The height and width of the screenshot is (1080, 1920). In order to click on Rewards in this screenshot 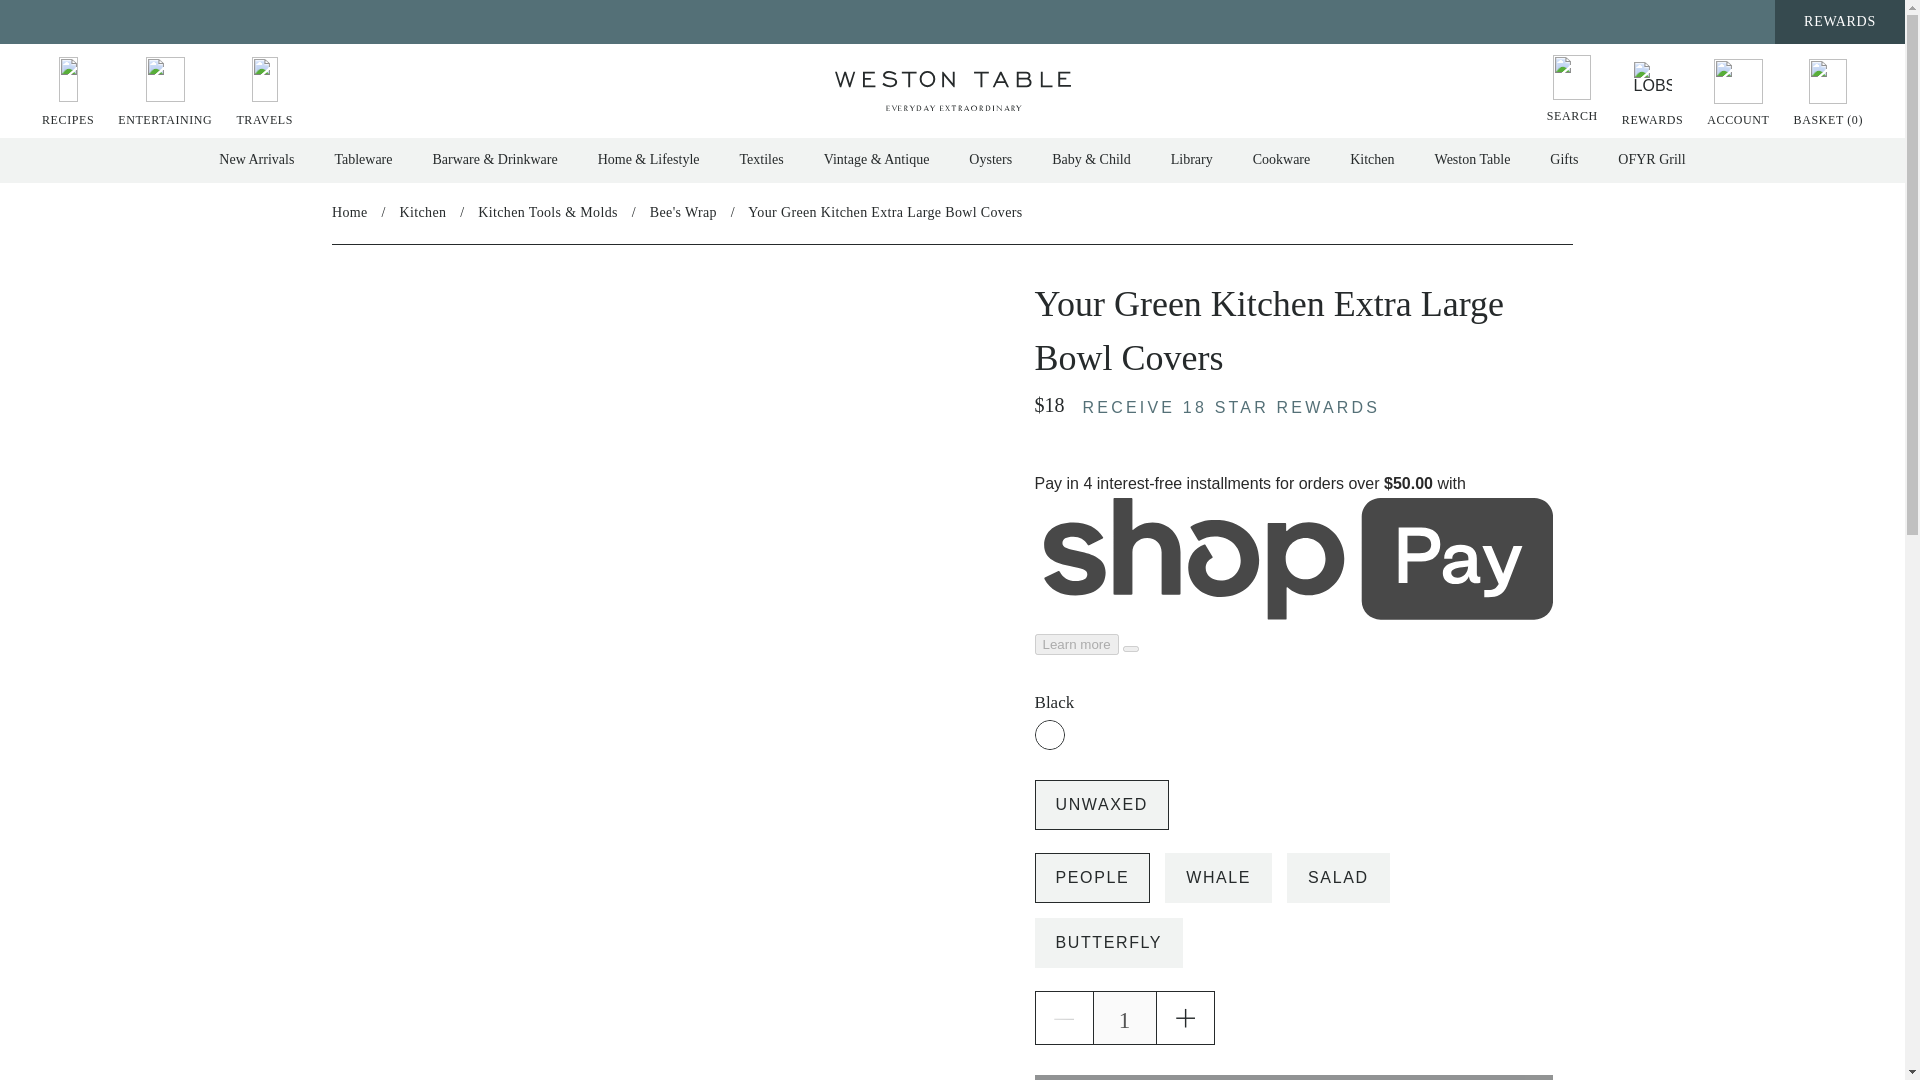, I will do `click(1652, 92)`.